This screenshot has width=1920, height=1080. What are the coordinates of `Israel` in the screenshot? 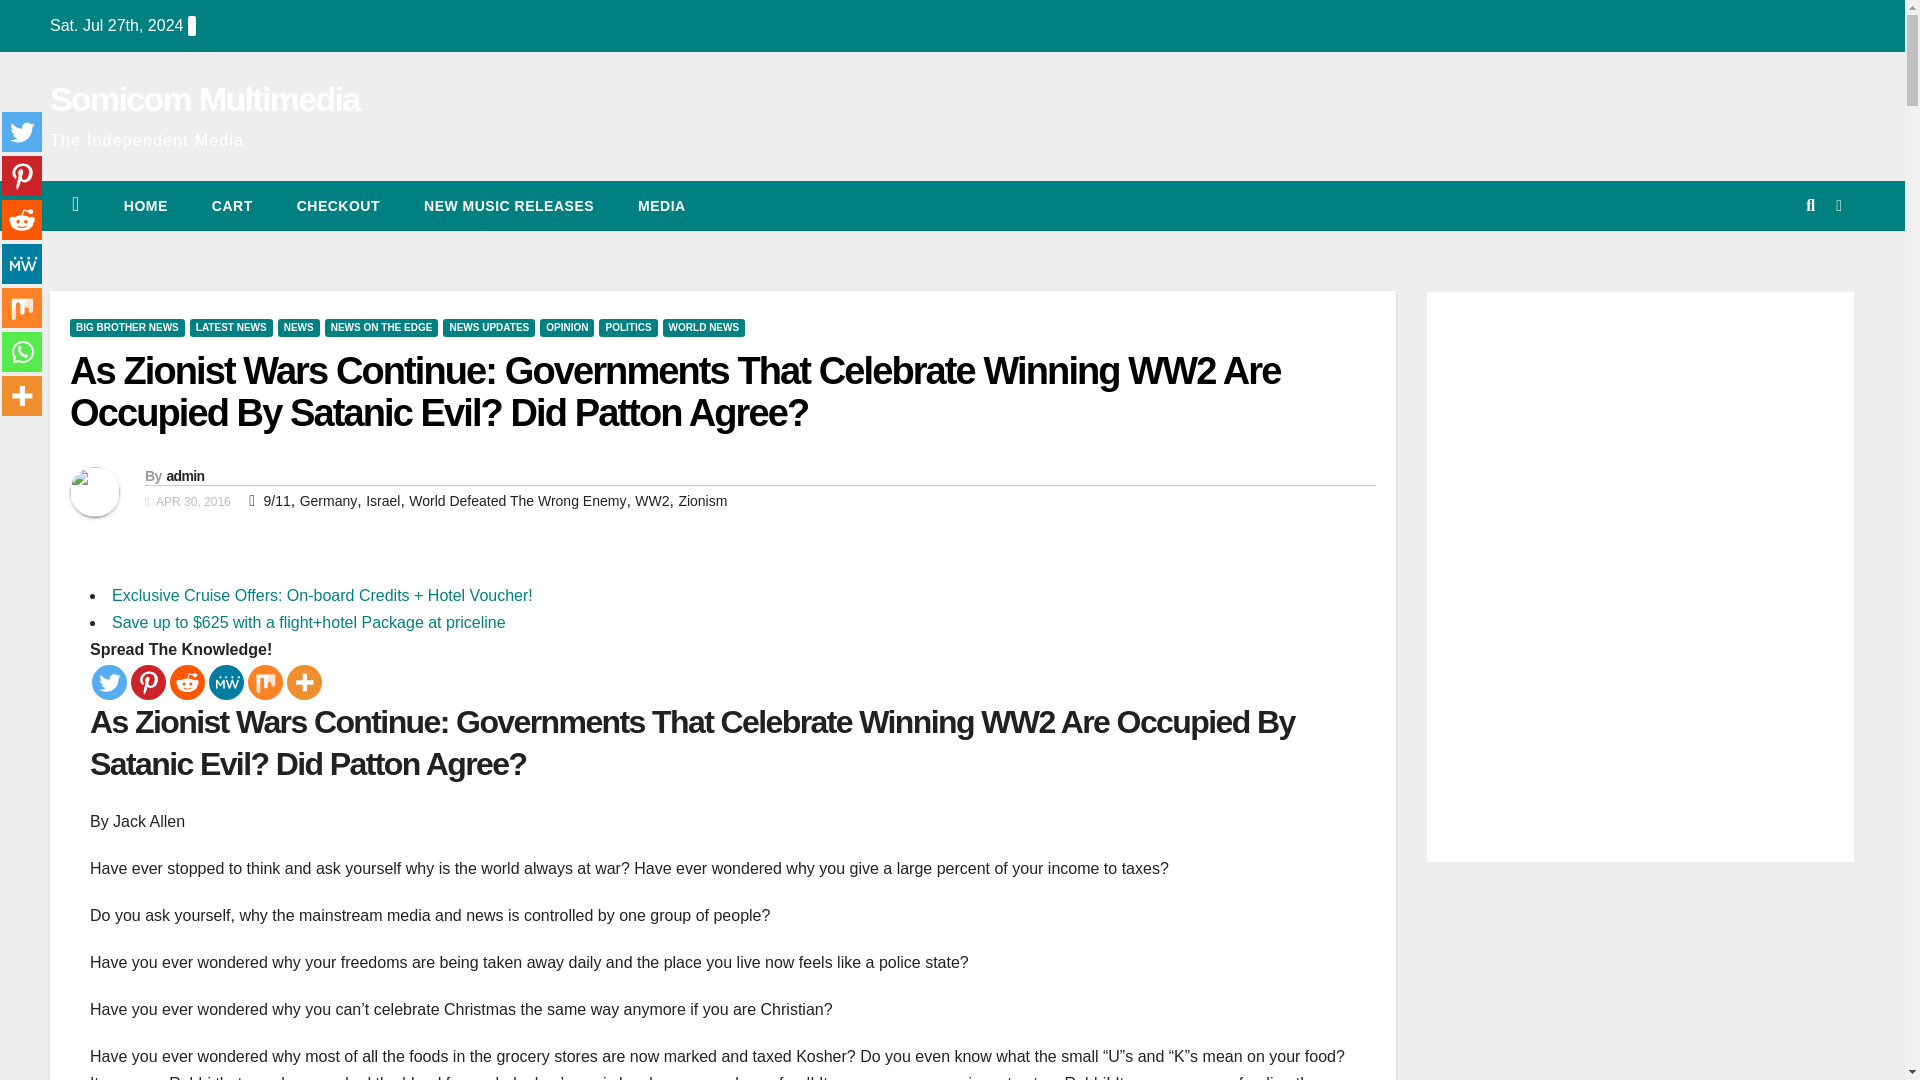 It's located at (382, 500).